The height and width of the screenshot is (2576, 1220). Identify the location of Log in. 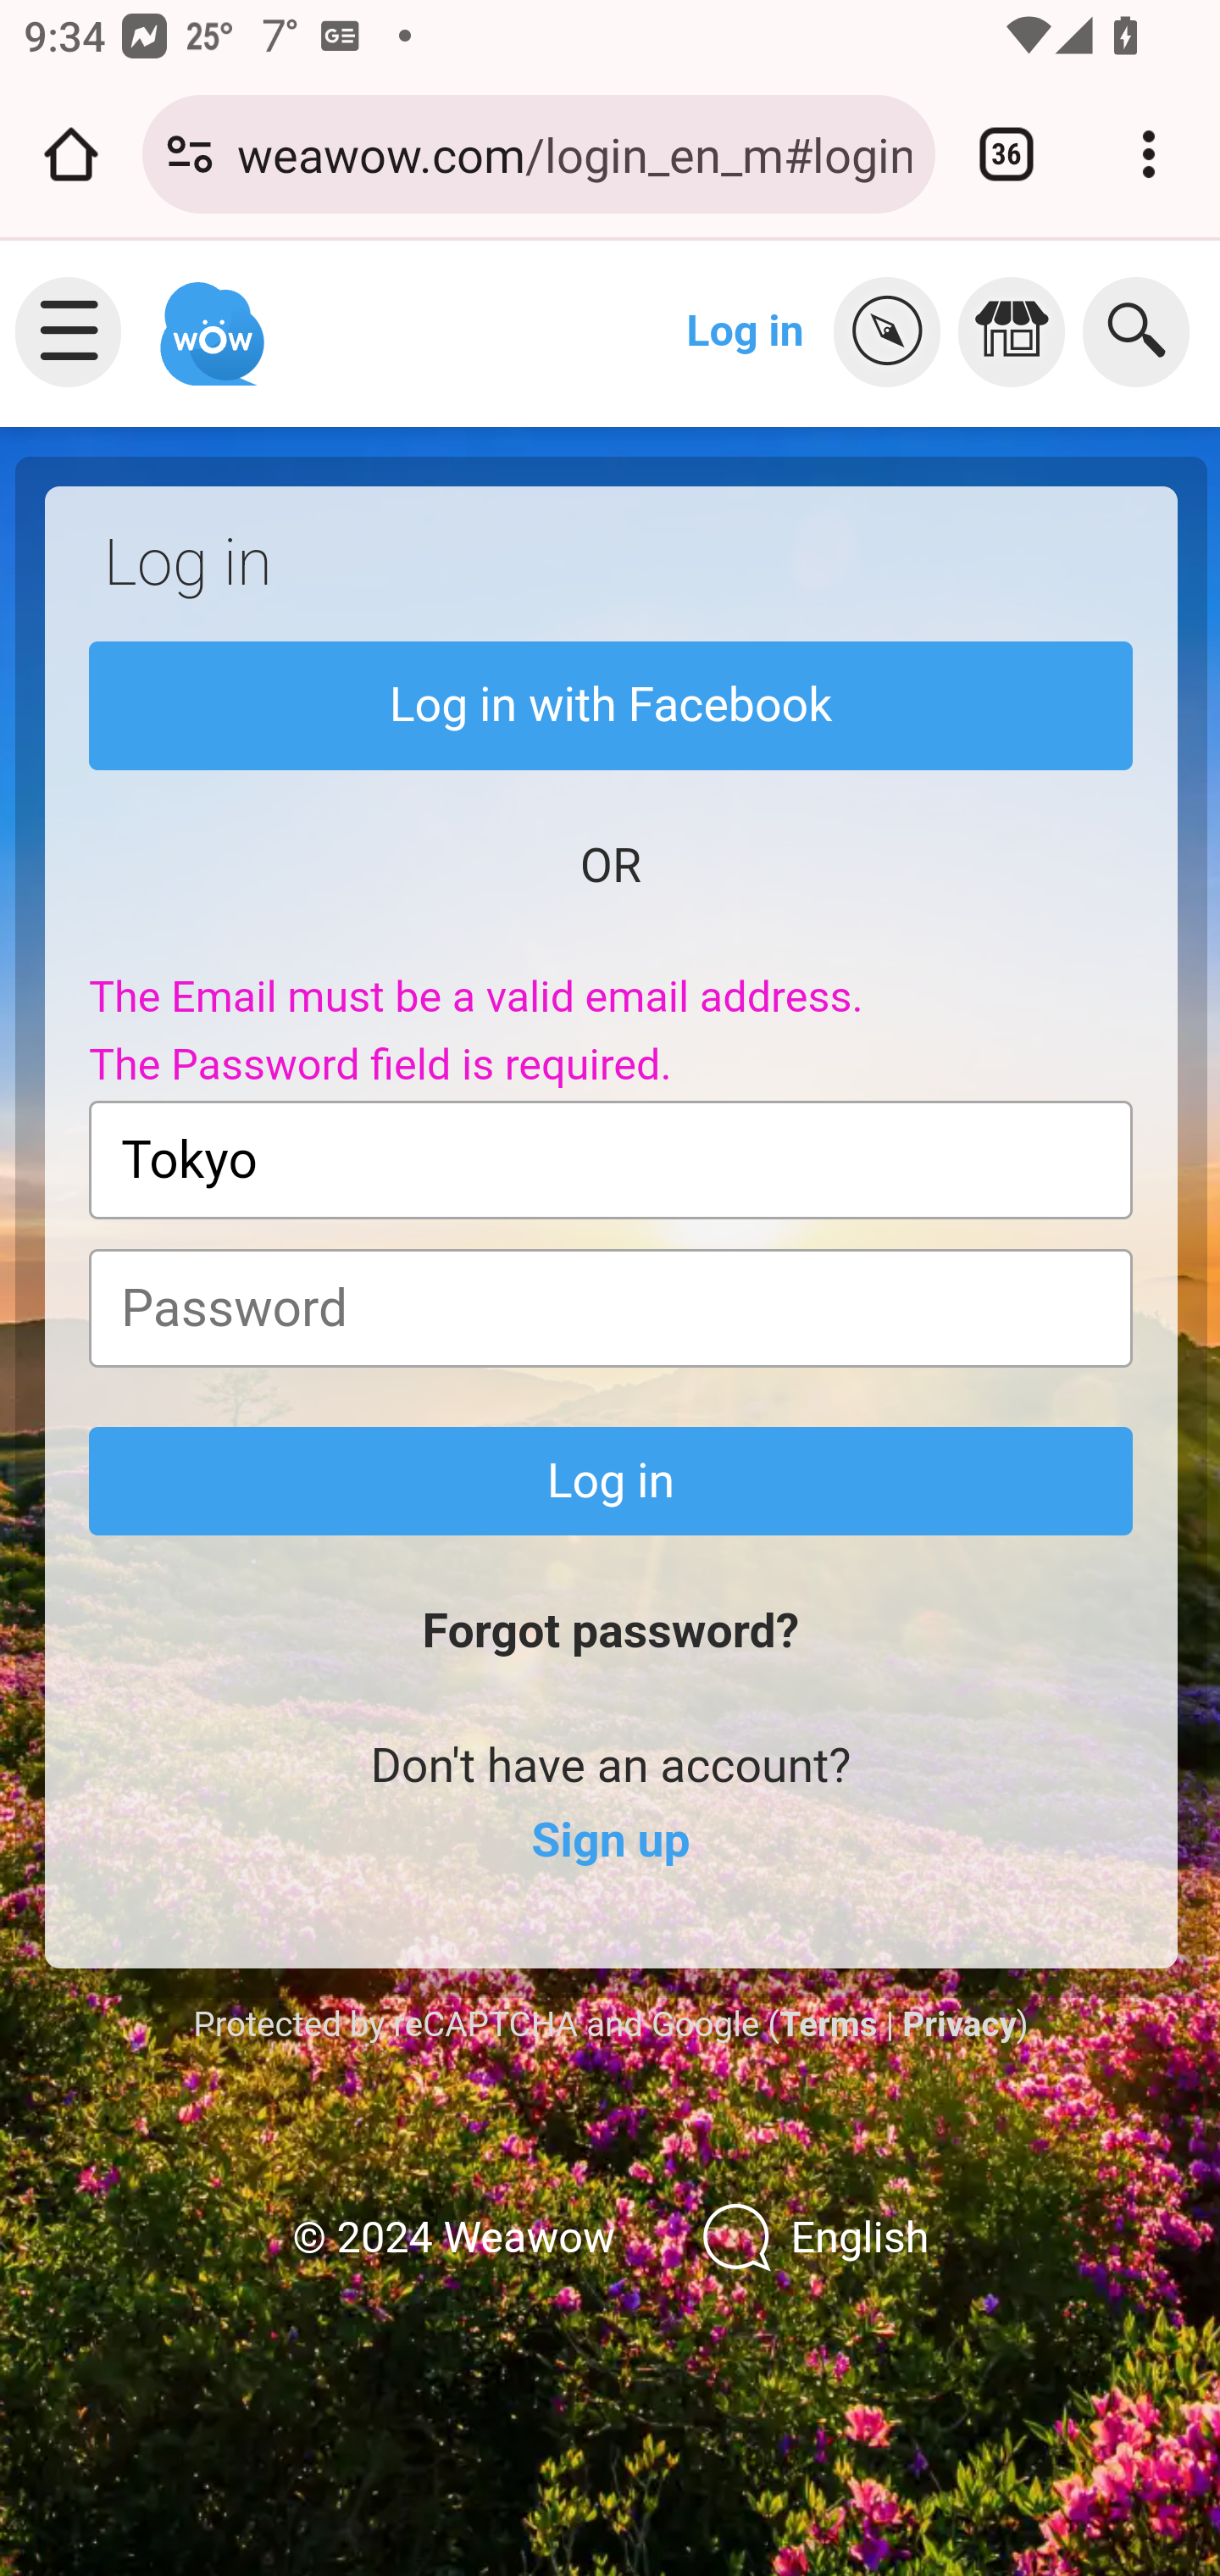
(612, 1482).